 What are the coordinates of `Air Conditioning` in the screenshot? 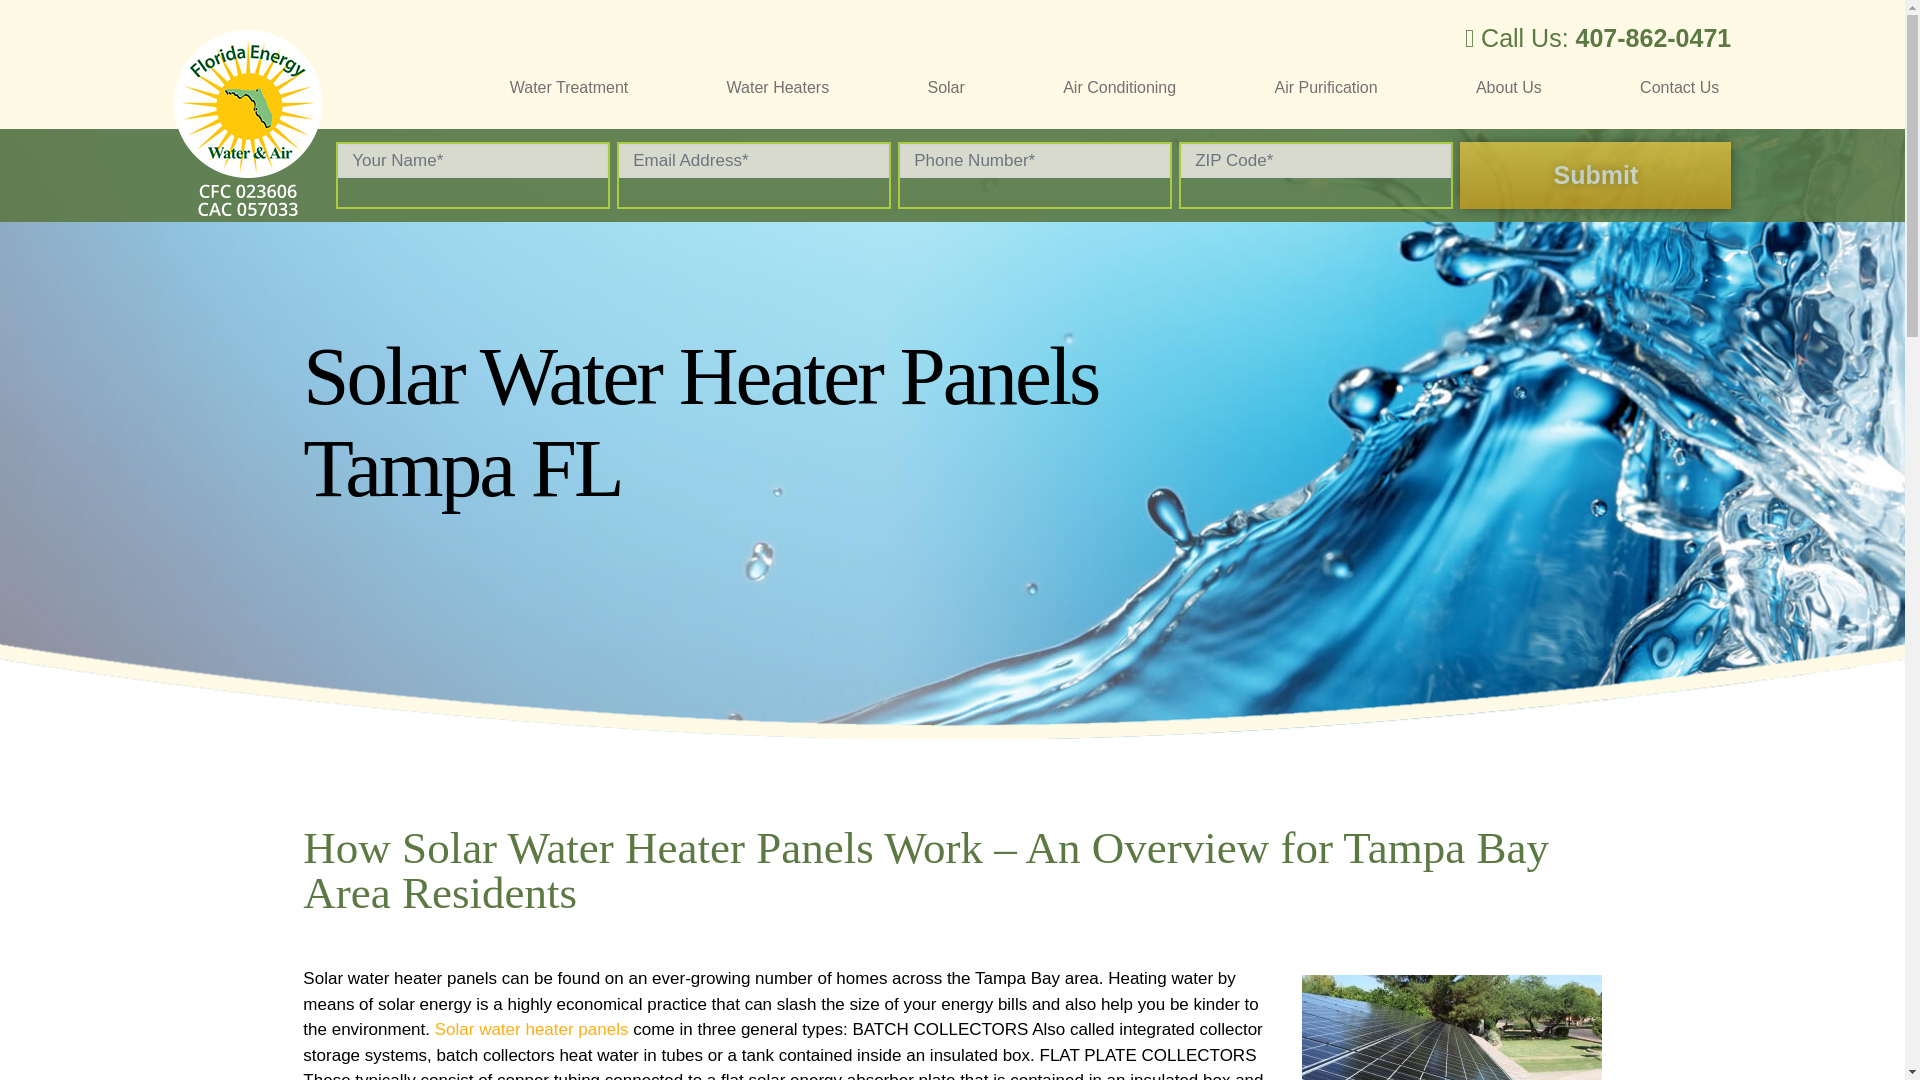 It's located at (1119, 86).